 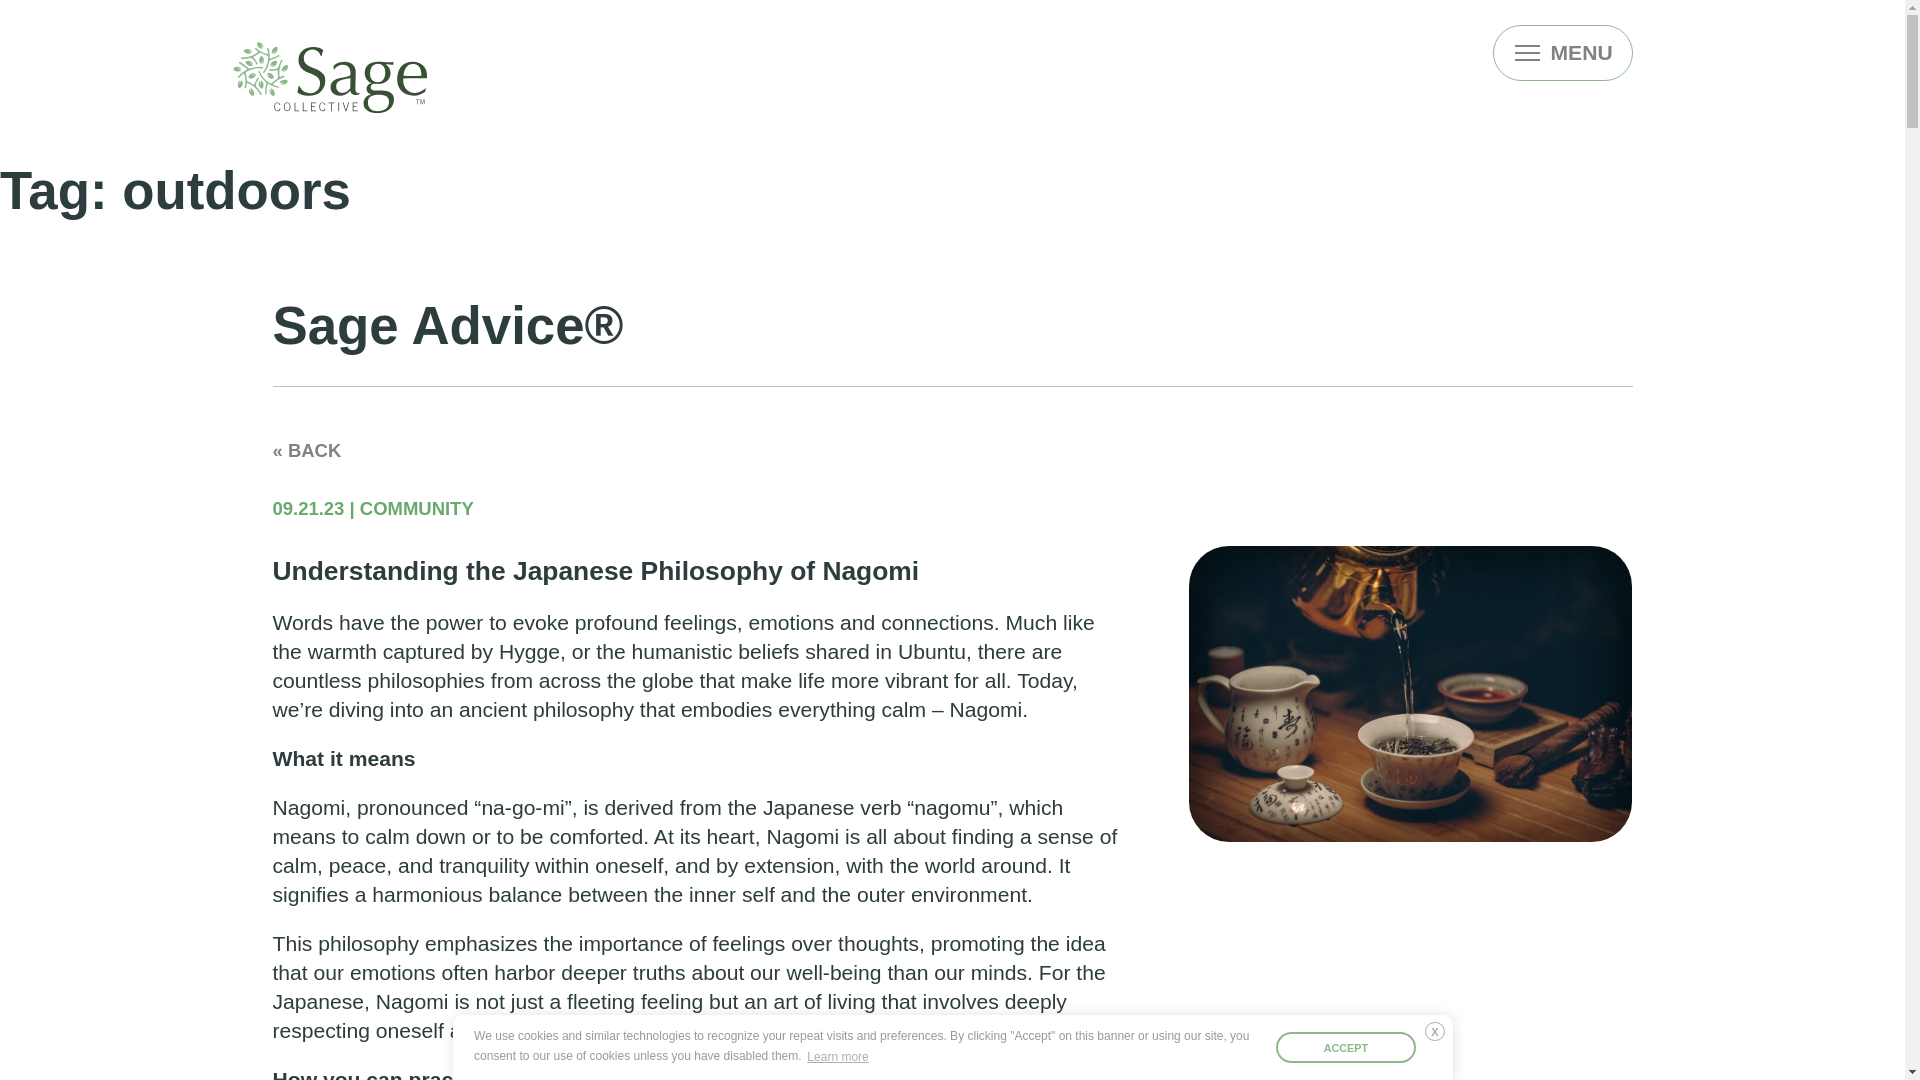 What do you see at coordinates (308, 806) in the screenshot?
I see `Nagomi` at bounding box center [308, 806].